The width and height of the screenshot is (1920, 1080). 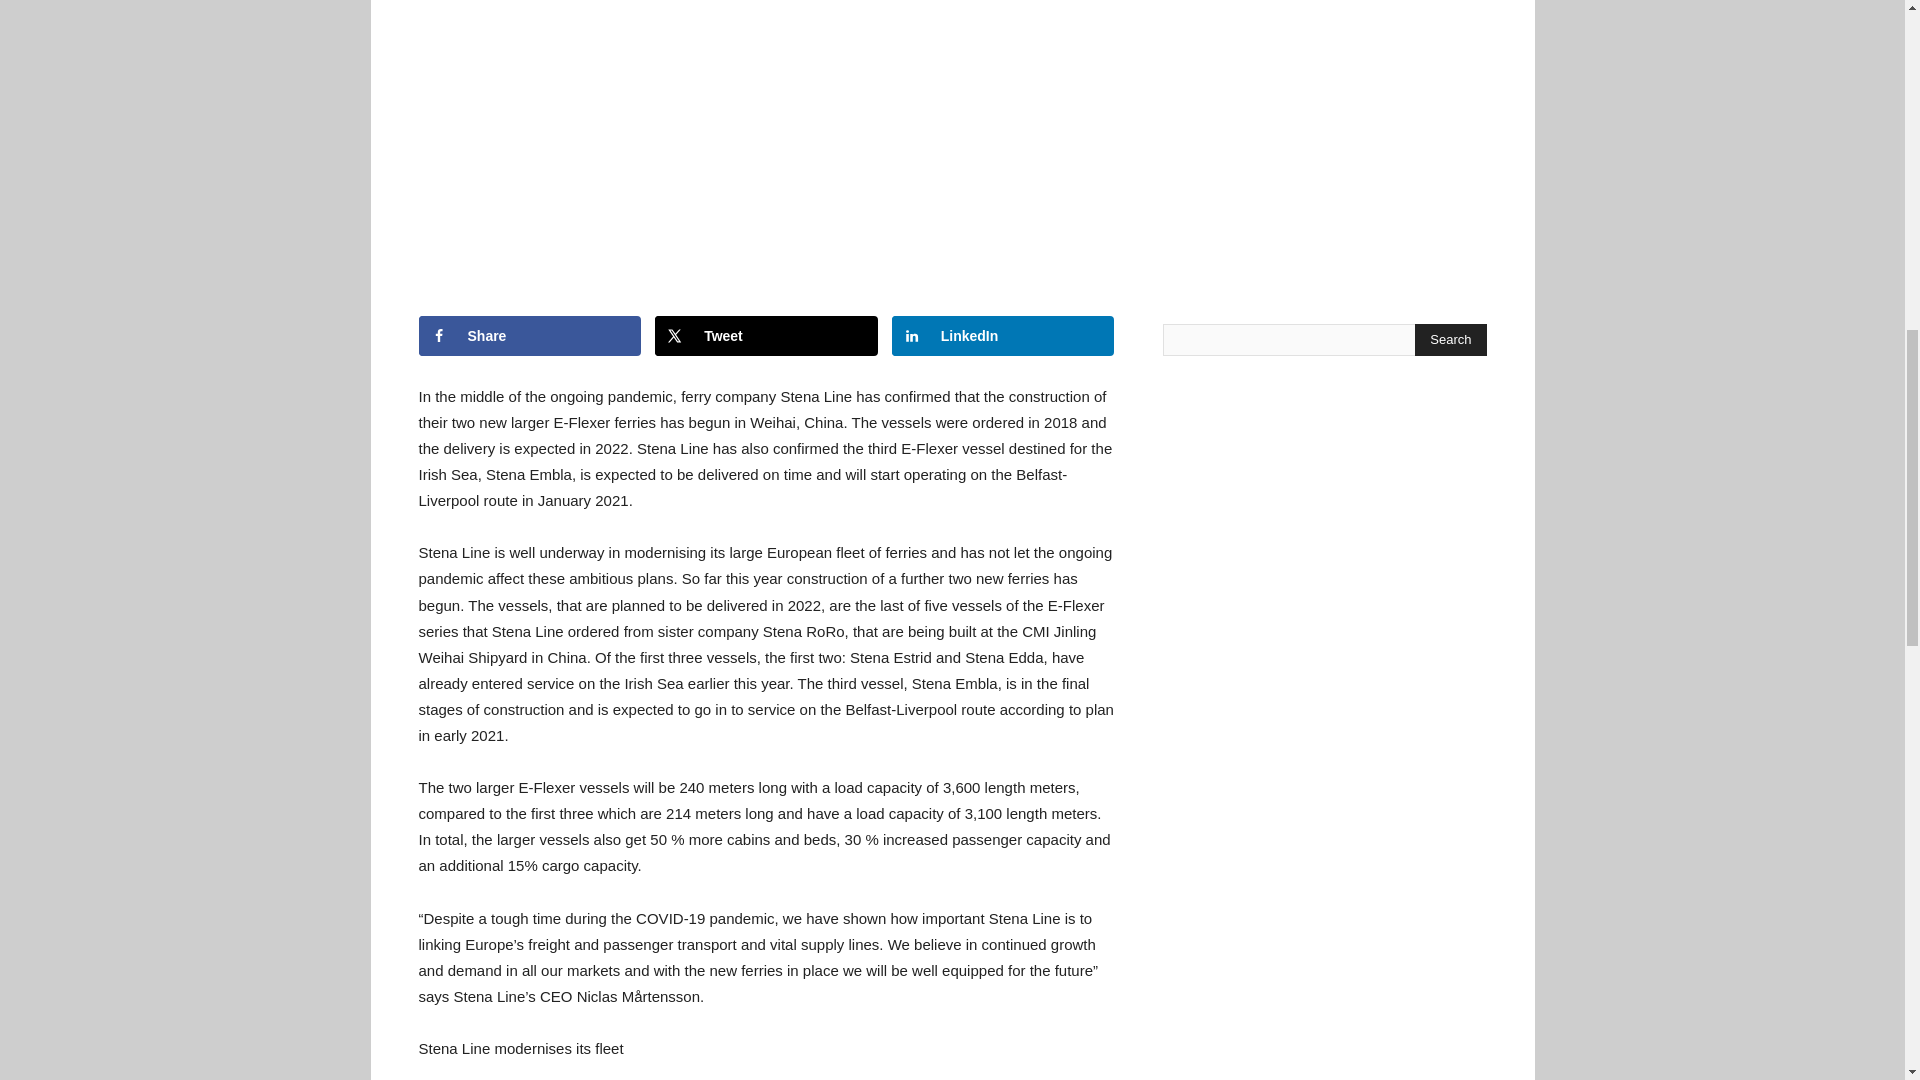 I want to click on Search, so click(x=1450, y=340).